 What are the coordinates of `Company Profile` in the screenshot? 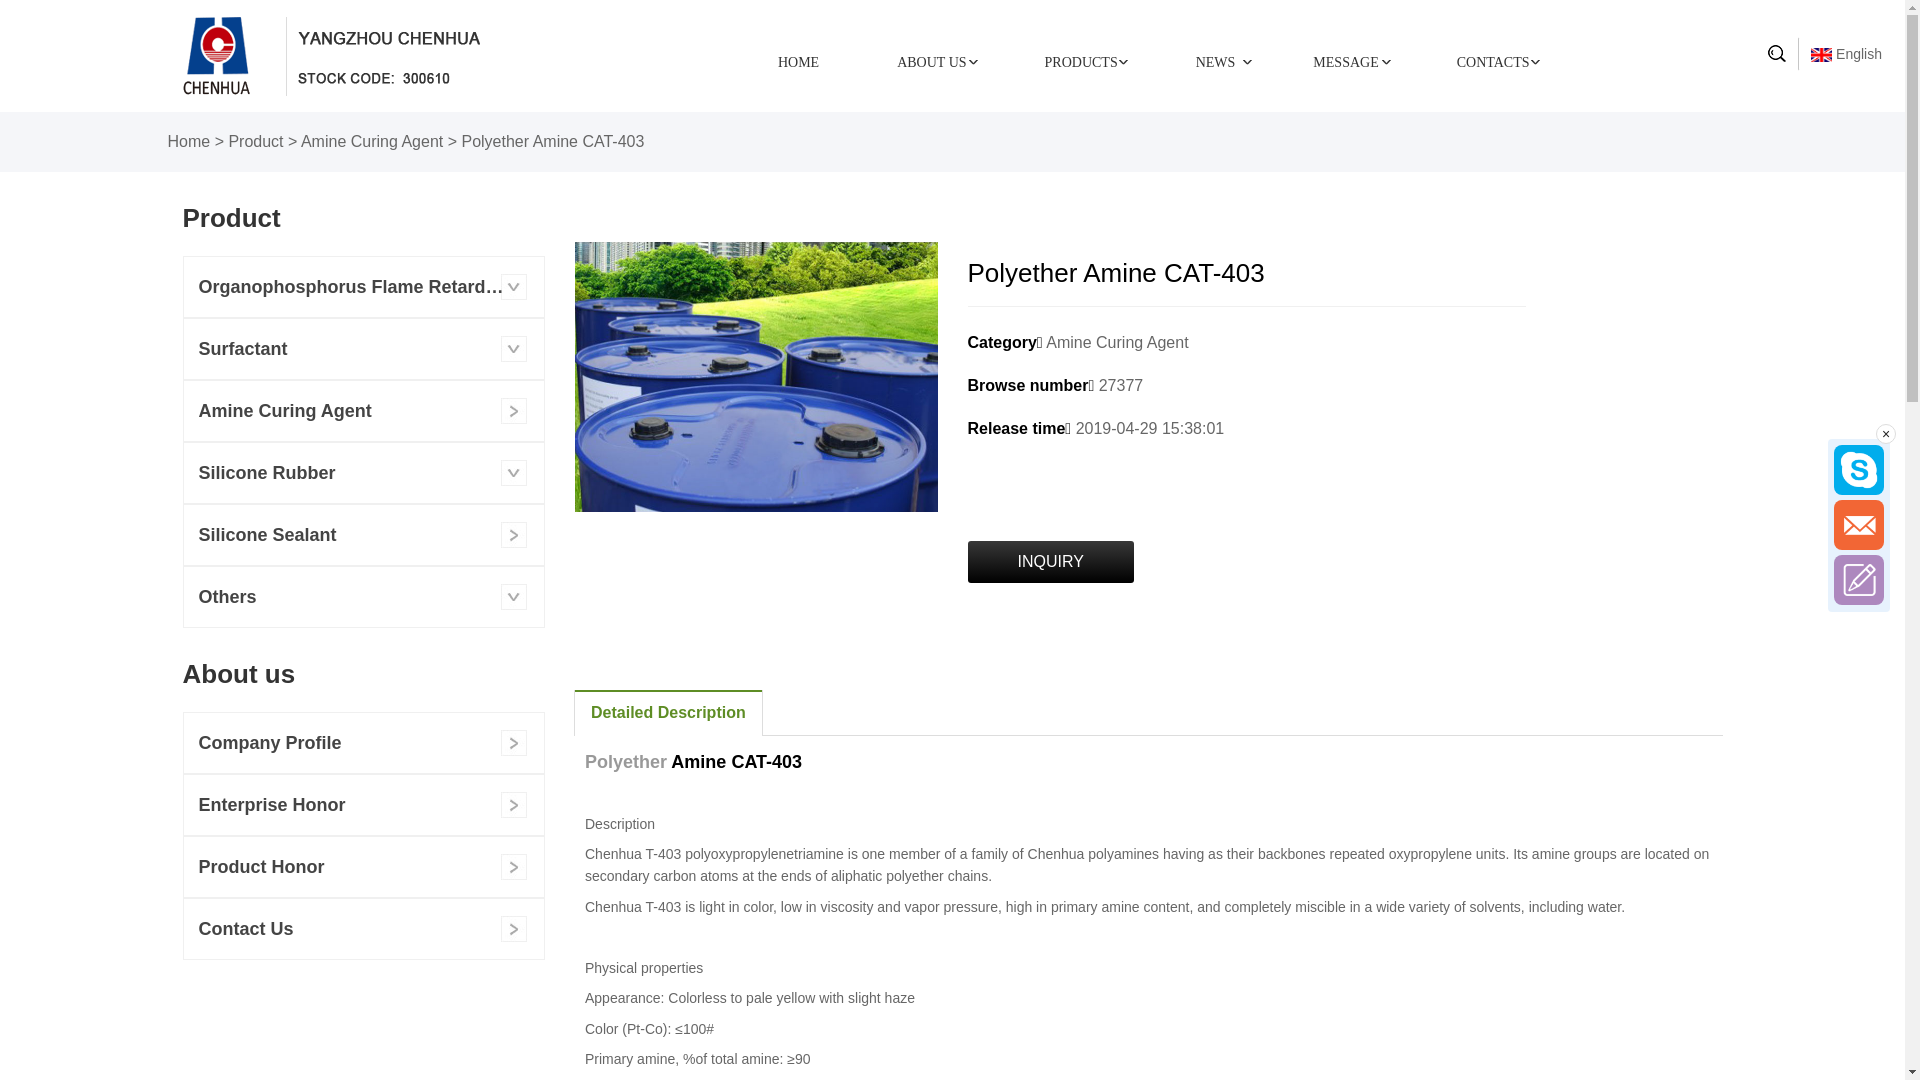 It's located at (364, 743).